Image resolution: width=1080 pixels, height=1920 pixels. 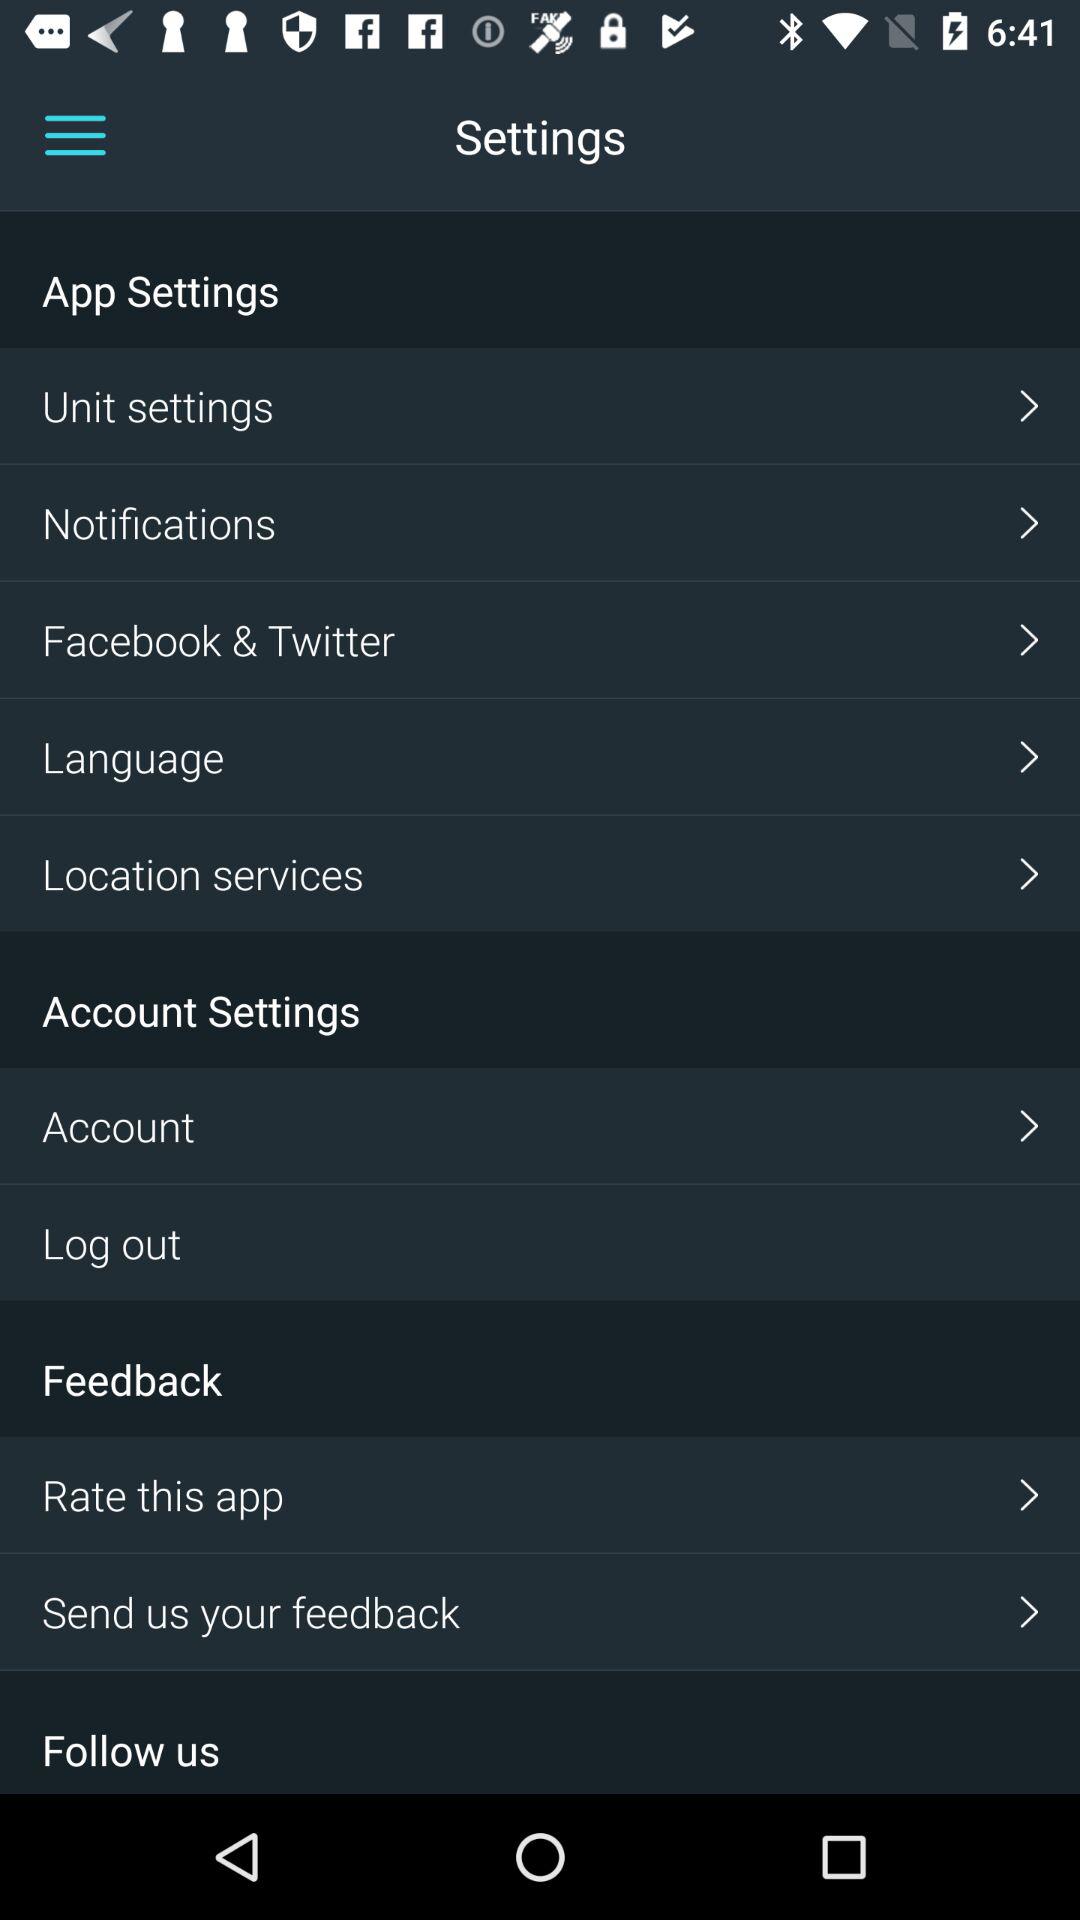 I want to click on toggle option menu, so click(x=75, y=136).